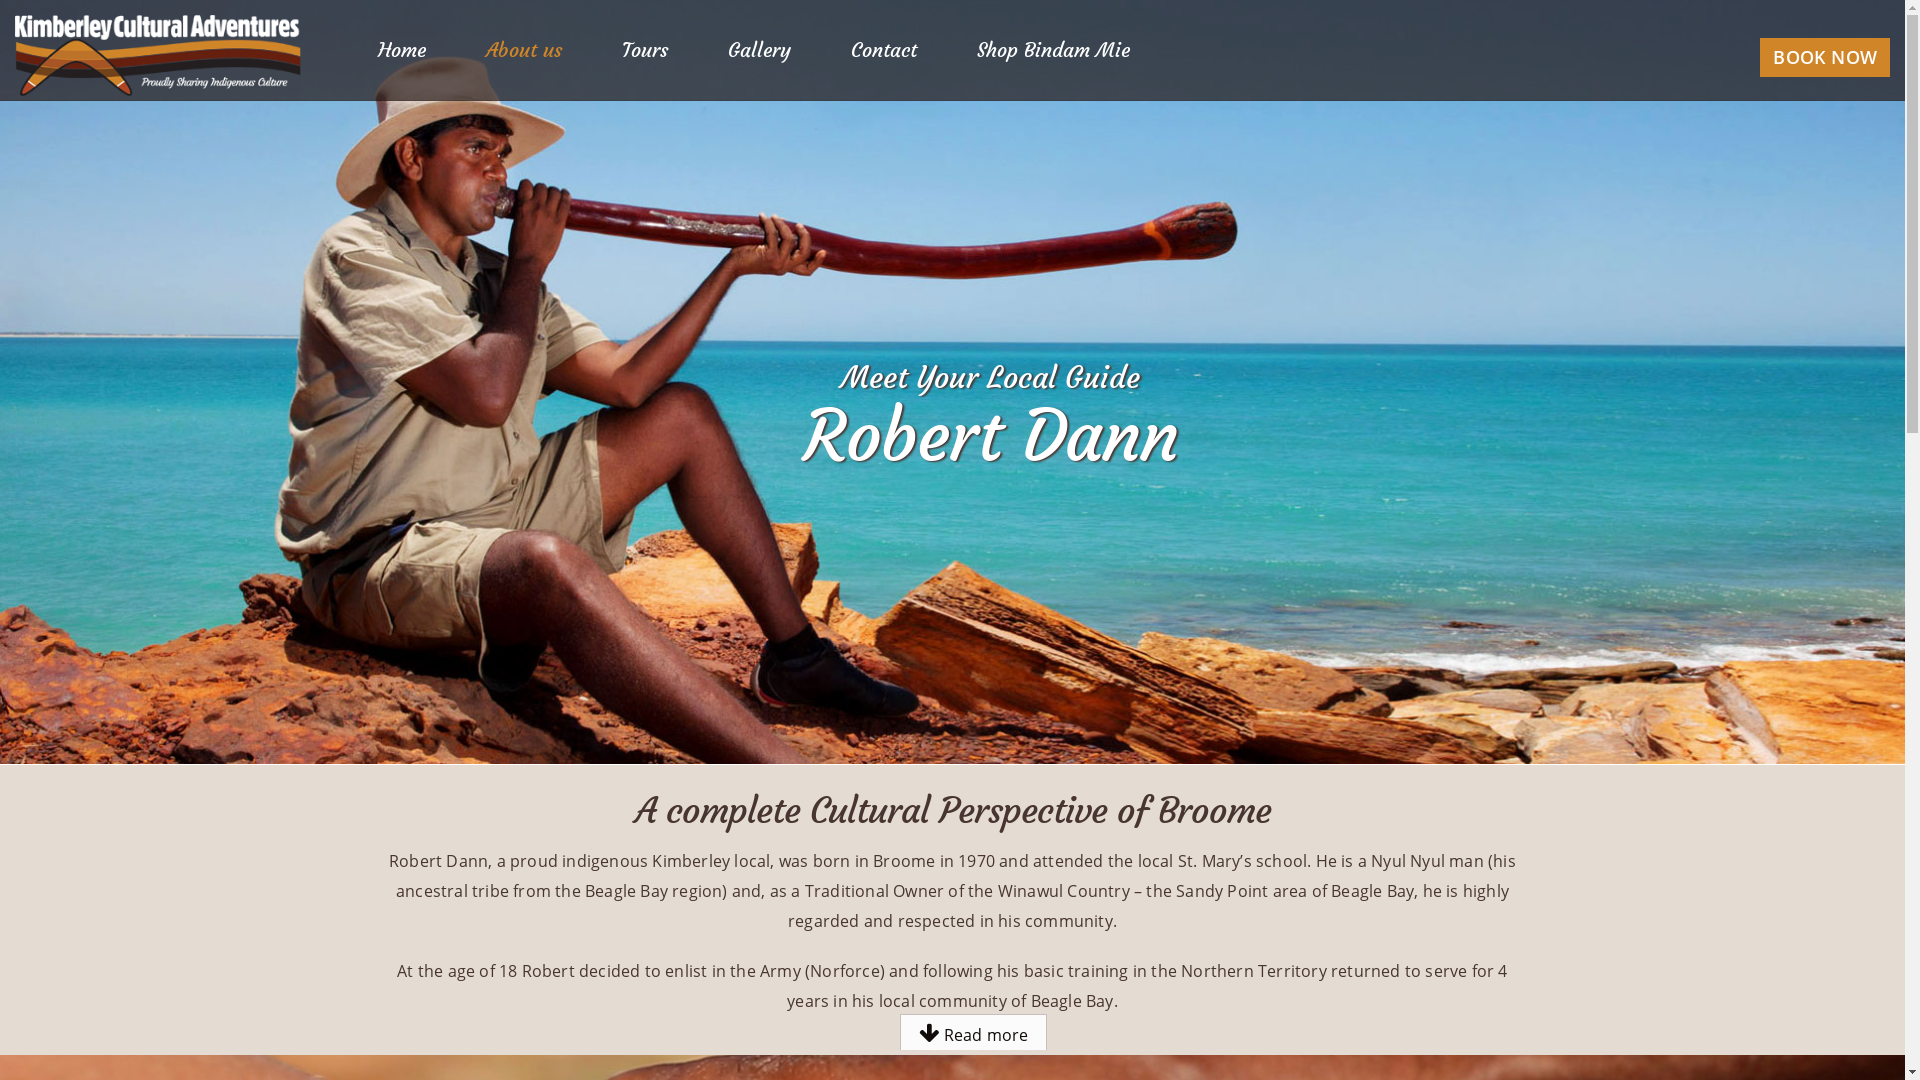 Image resolution: width=1920 pixels, height=1080 pixels. Describe the element at coordinates (884, 50) in the screenshot. I see `Contact` at that location.